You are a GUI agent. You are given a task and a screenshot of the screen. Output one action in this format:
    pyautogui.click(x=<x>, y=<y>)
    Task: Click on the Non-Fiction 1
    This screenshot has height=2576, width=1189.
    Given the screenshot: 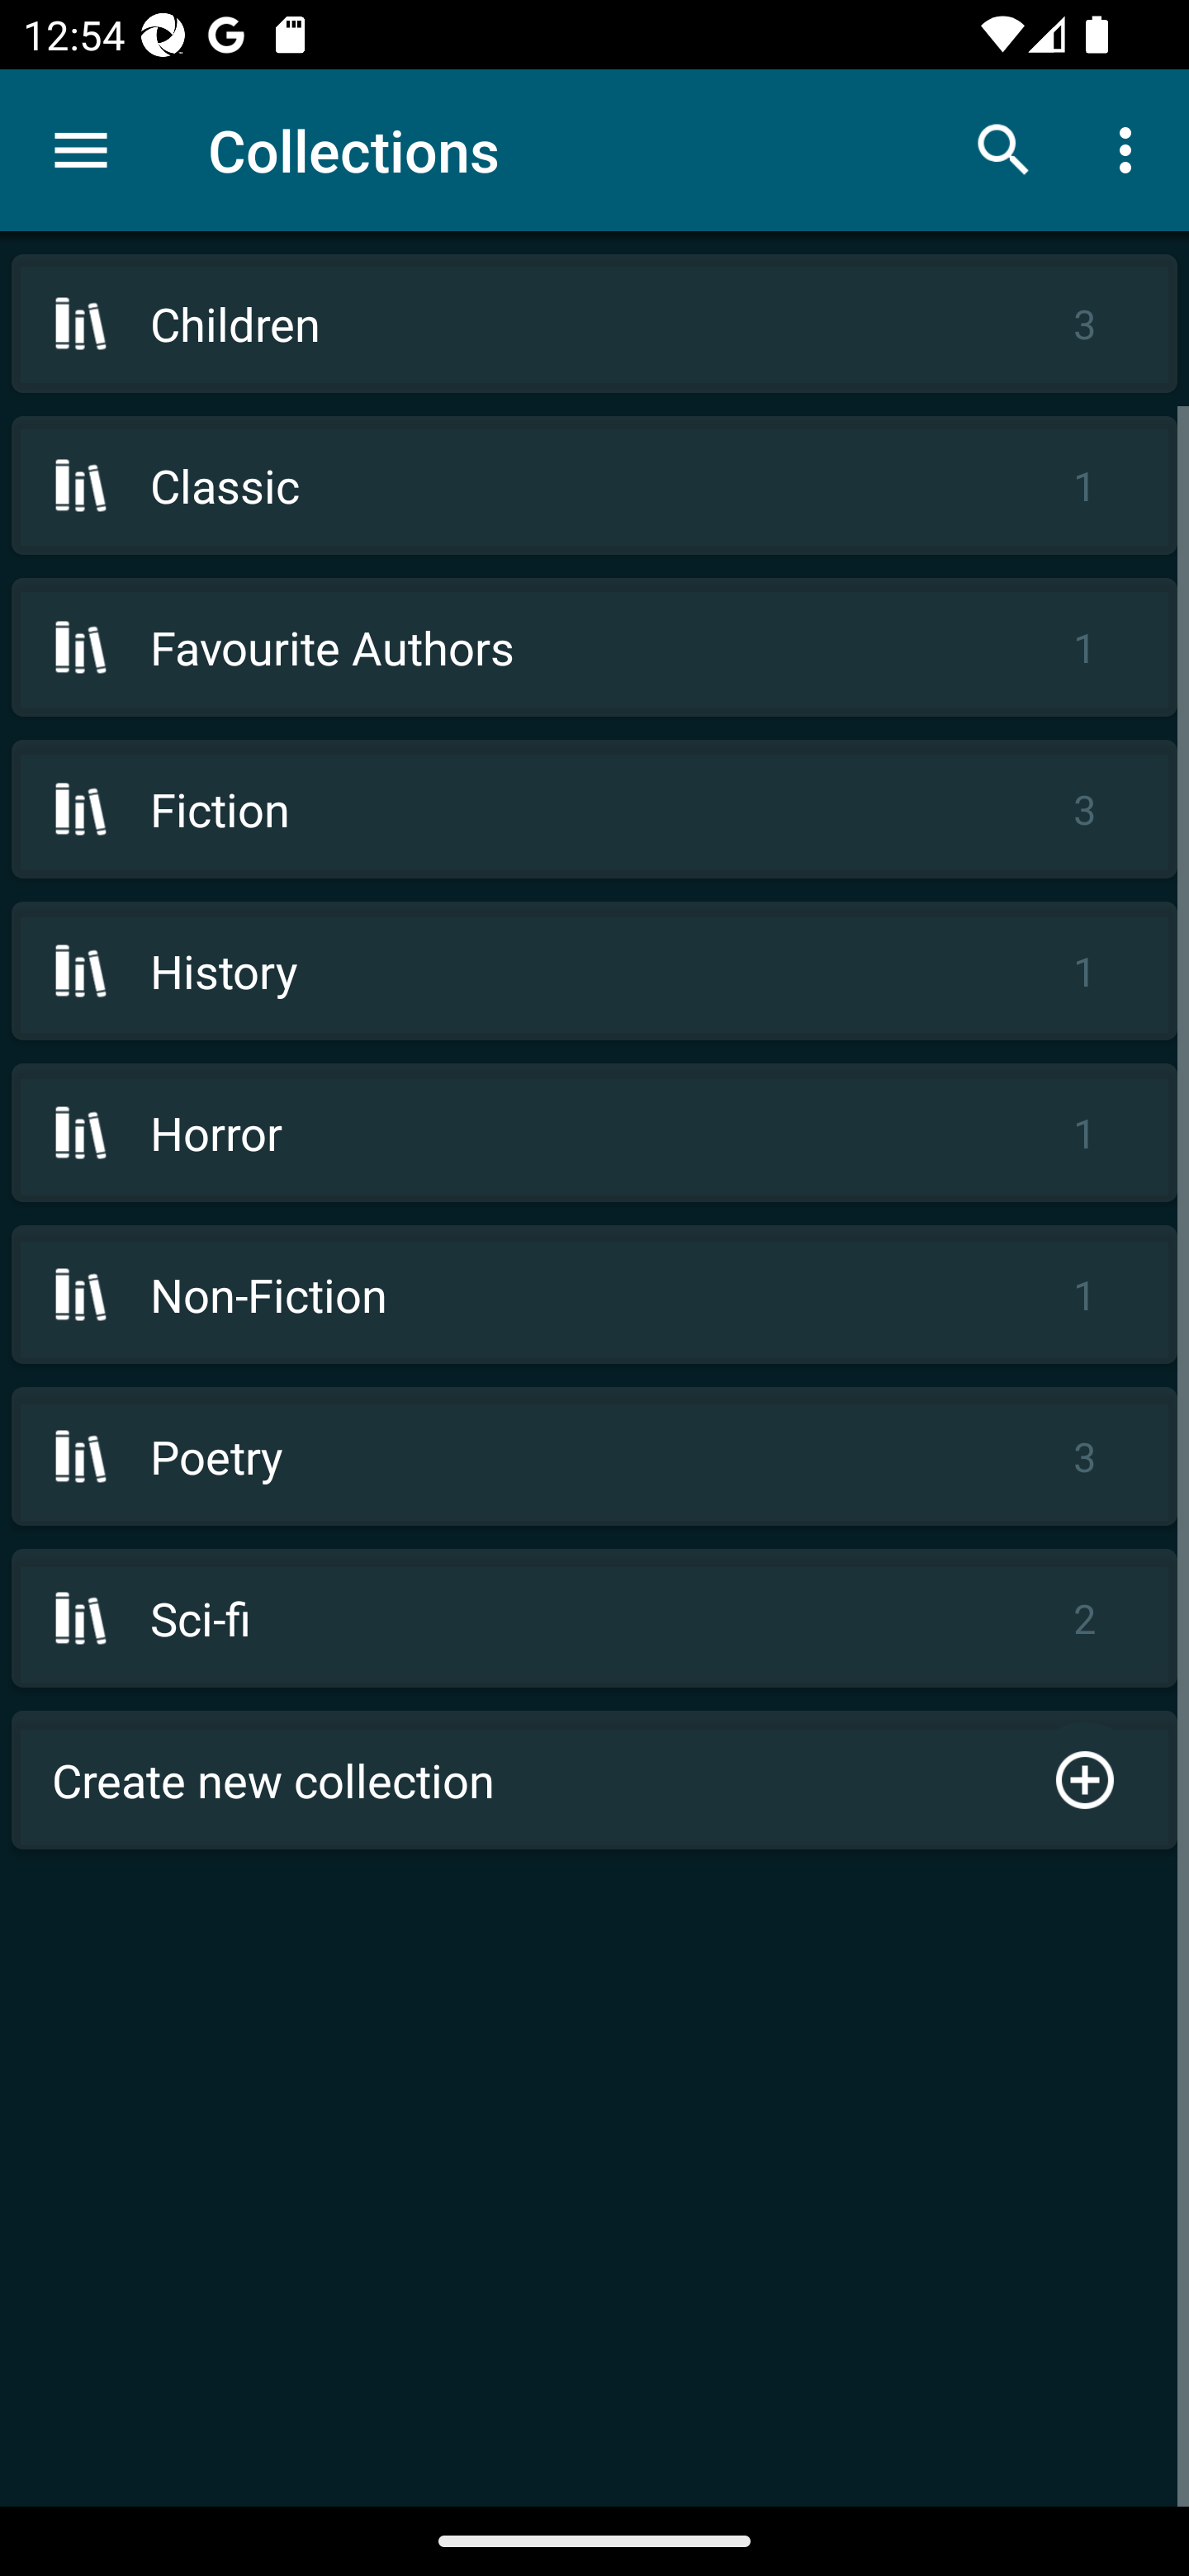 What is the action you would take?
    pyautogui.click(x=594, y=1295)
    